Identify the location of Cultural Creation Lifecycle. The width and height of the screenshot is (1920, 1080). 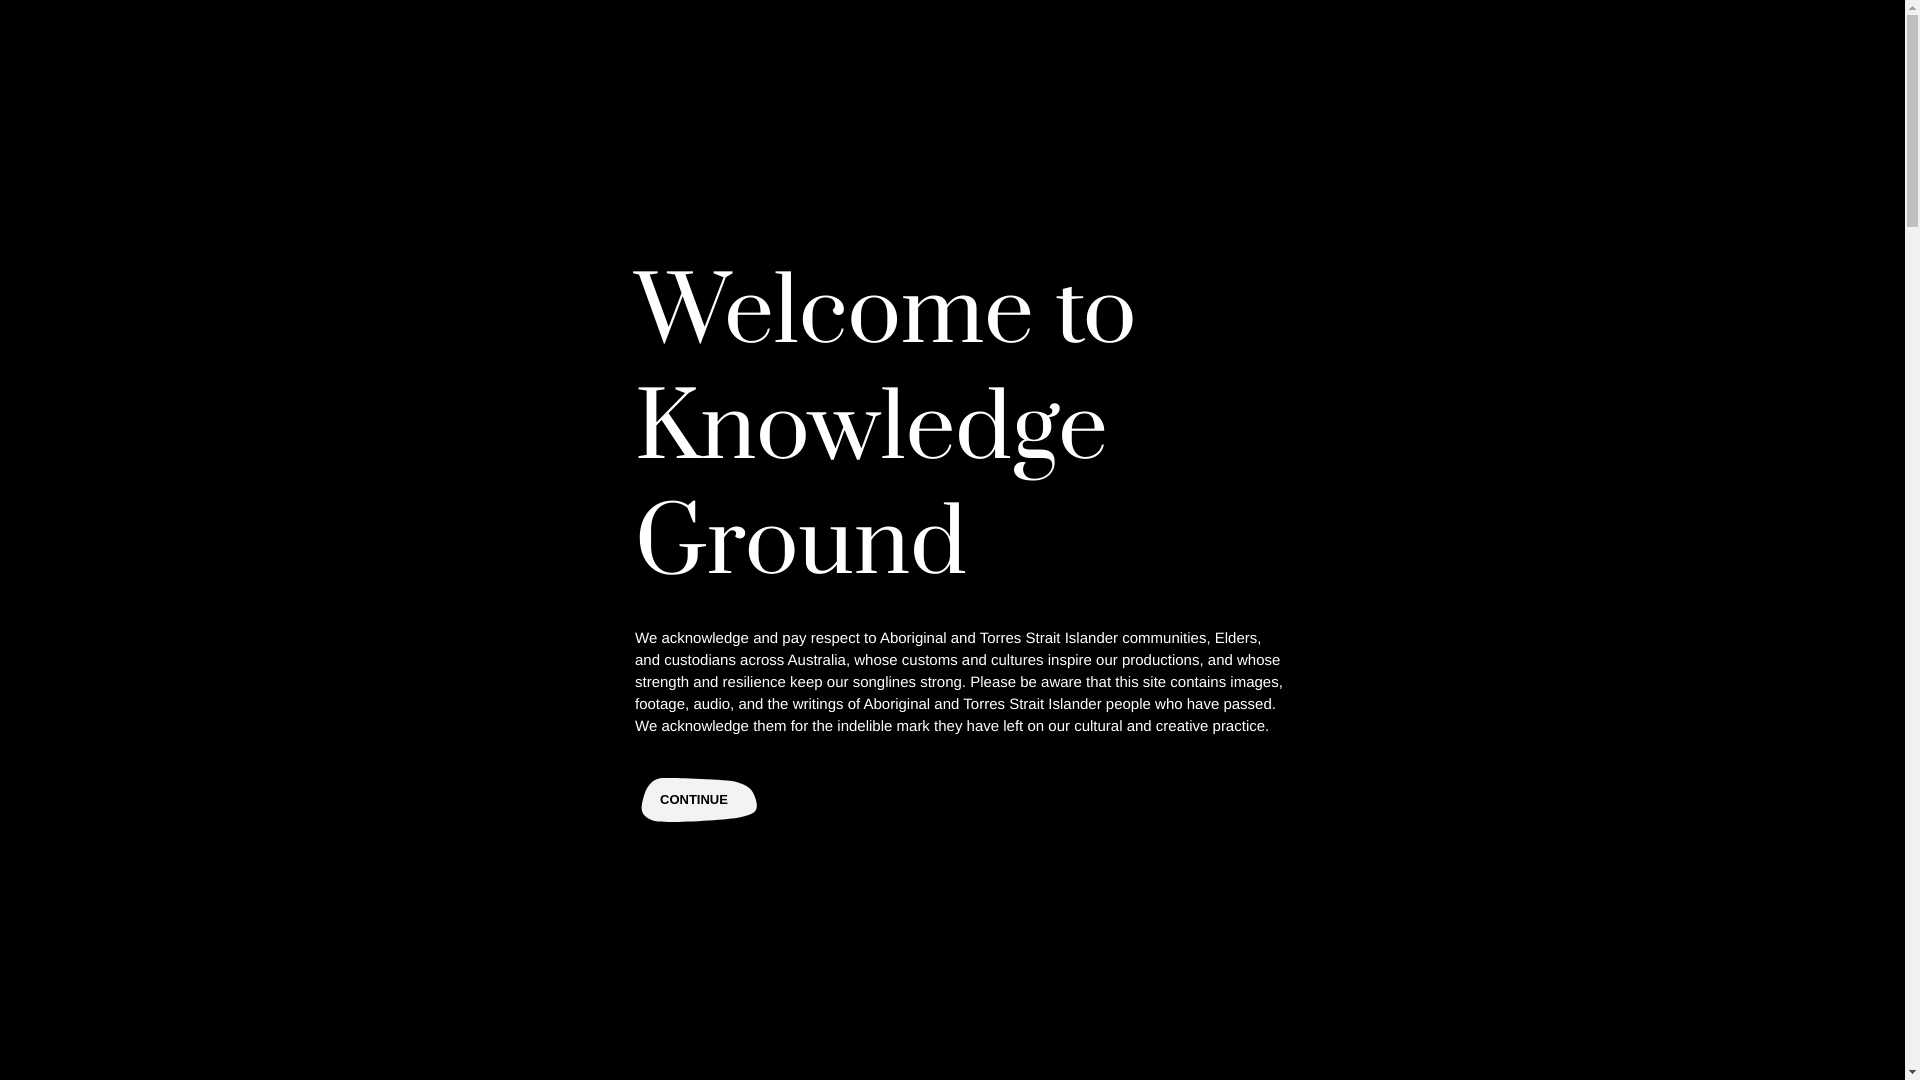
(596, 783).